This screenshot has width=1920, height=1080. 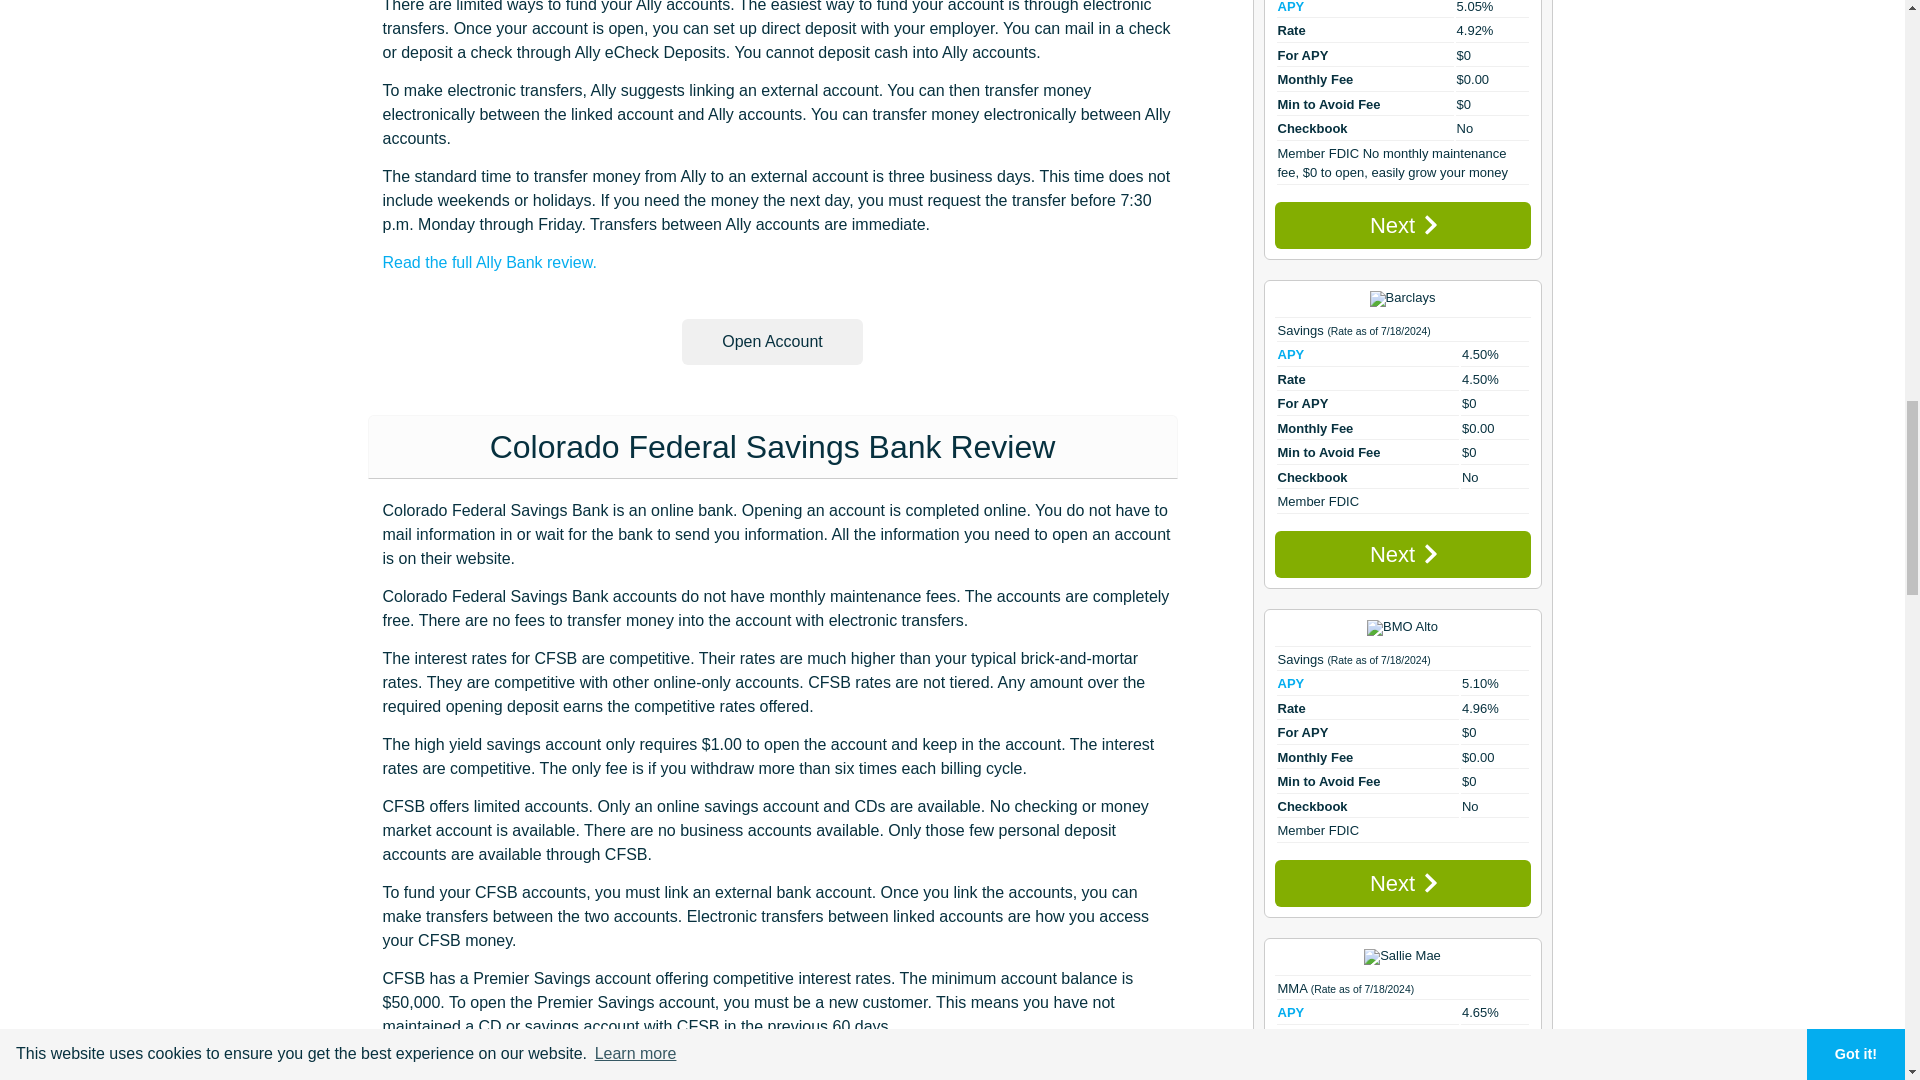 What do you see at coordinates (1402, 628) in the screenshot?
I see `BMO Alto` at bounding box center [1402, 628].